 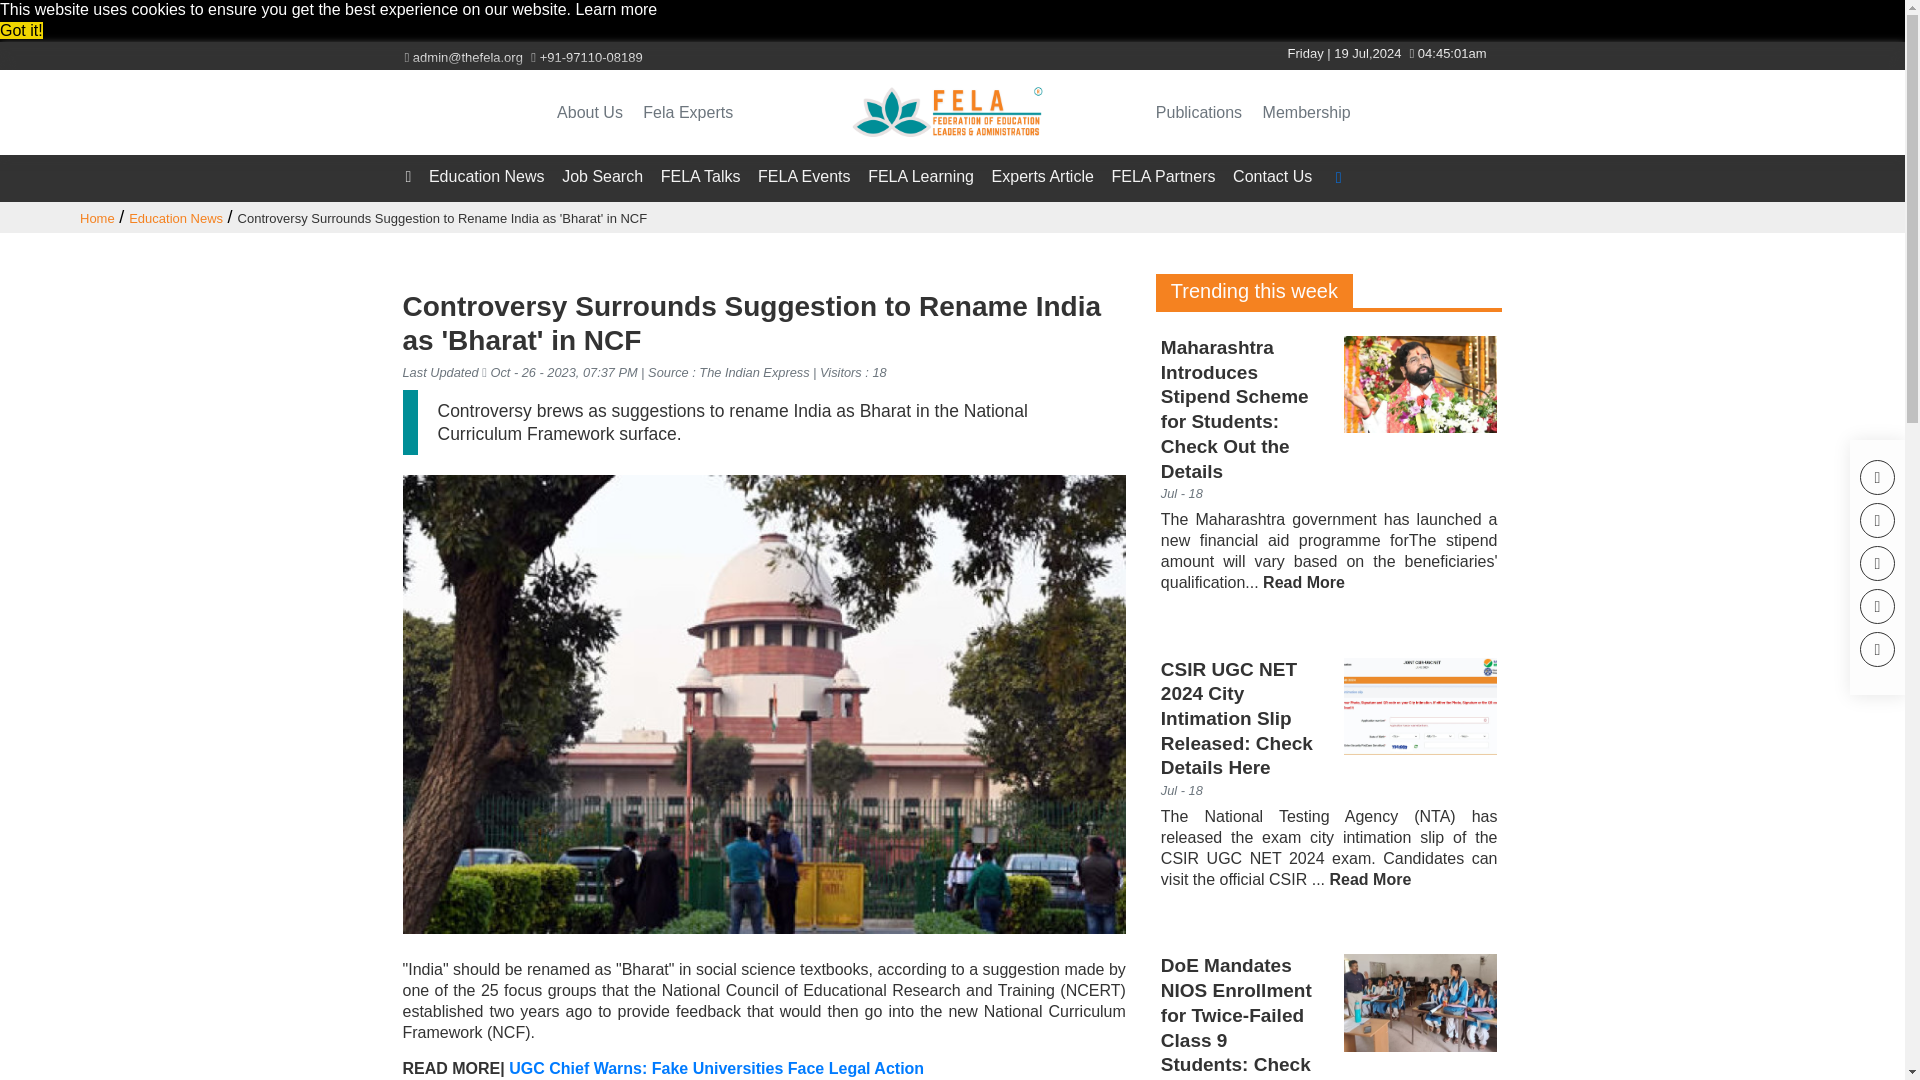 What do you see at coordinates (1206, 112) in the screenshot?
I see `Publications` at bounding box center [1206, 112].